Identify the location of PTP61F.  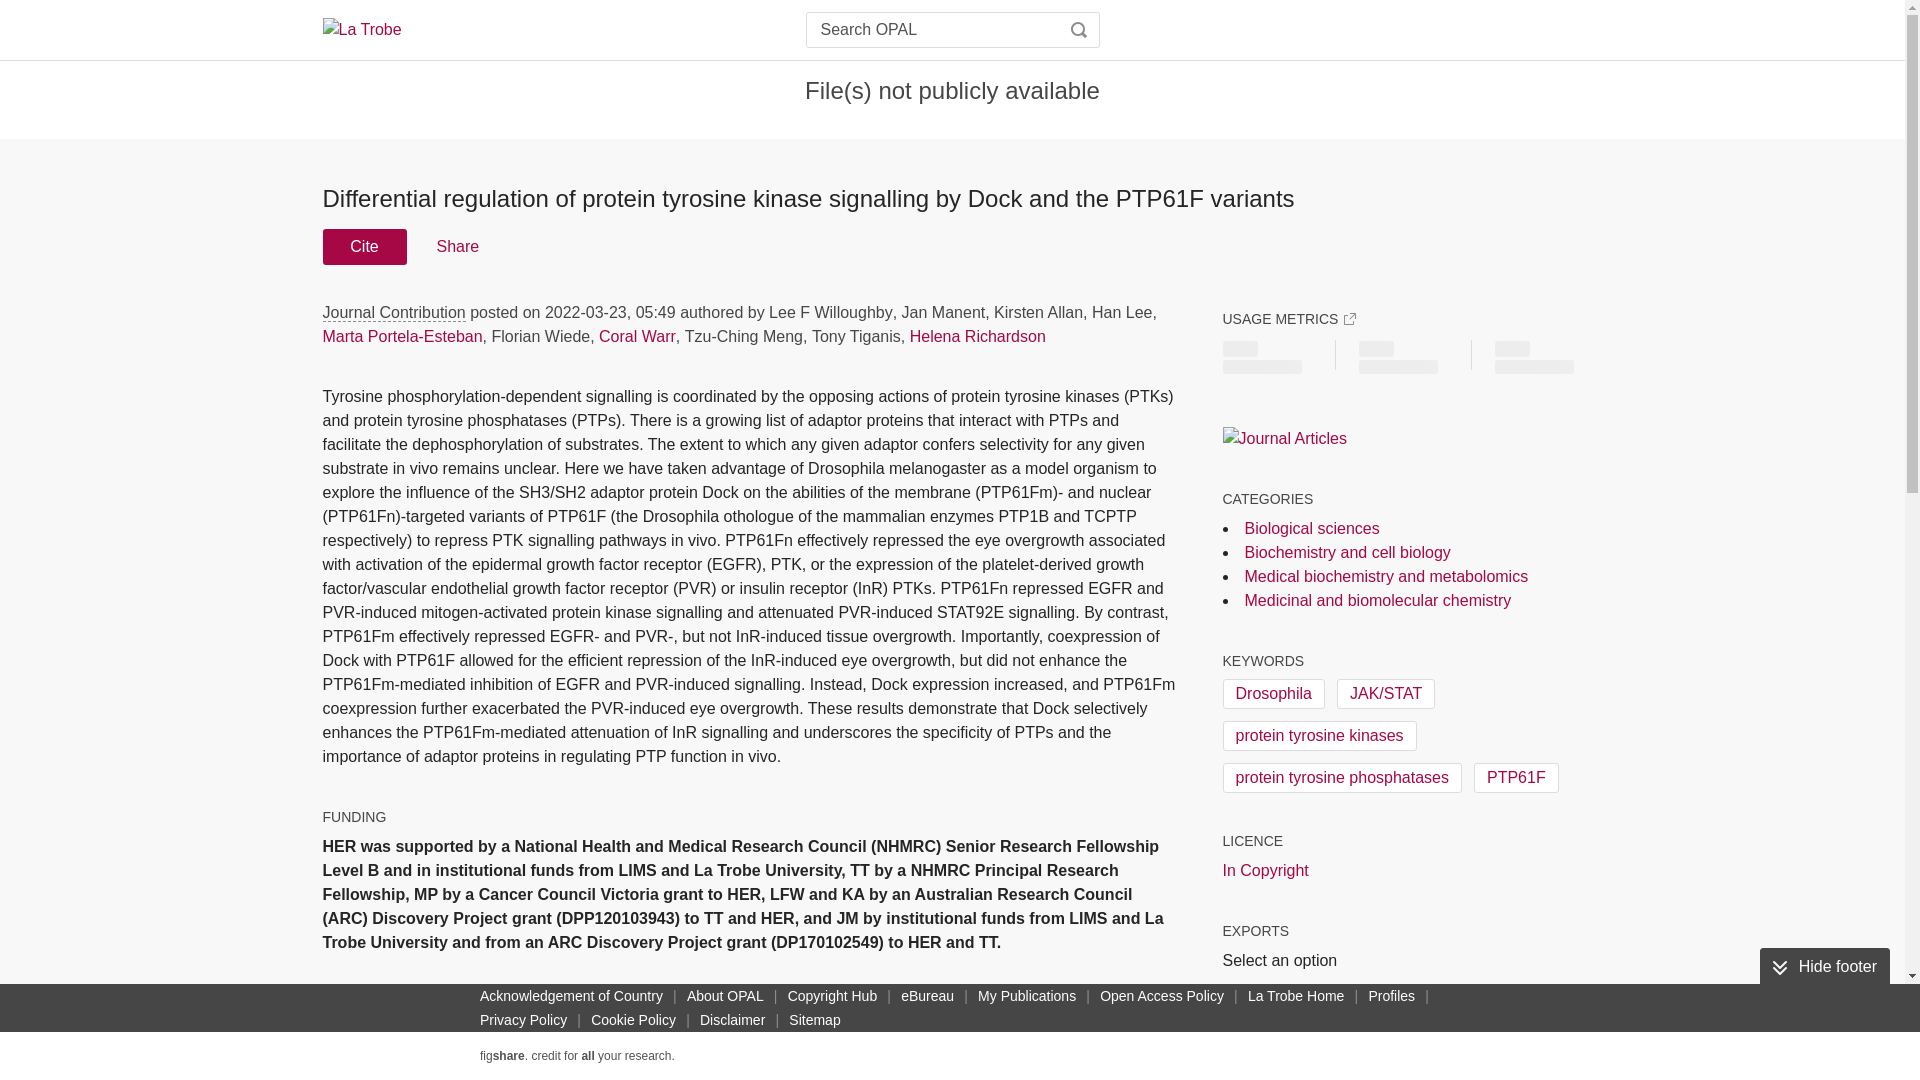
(1516, 777).